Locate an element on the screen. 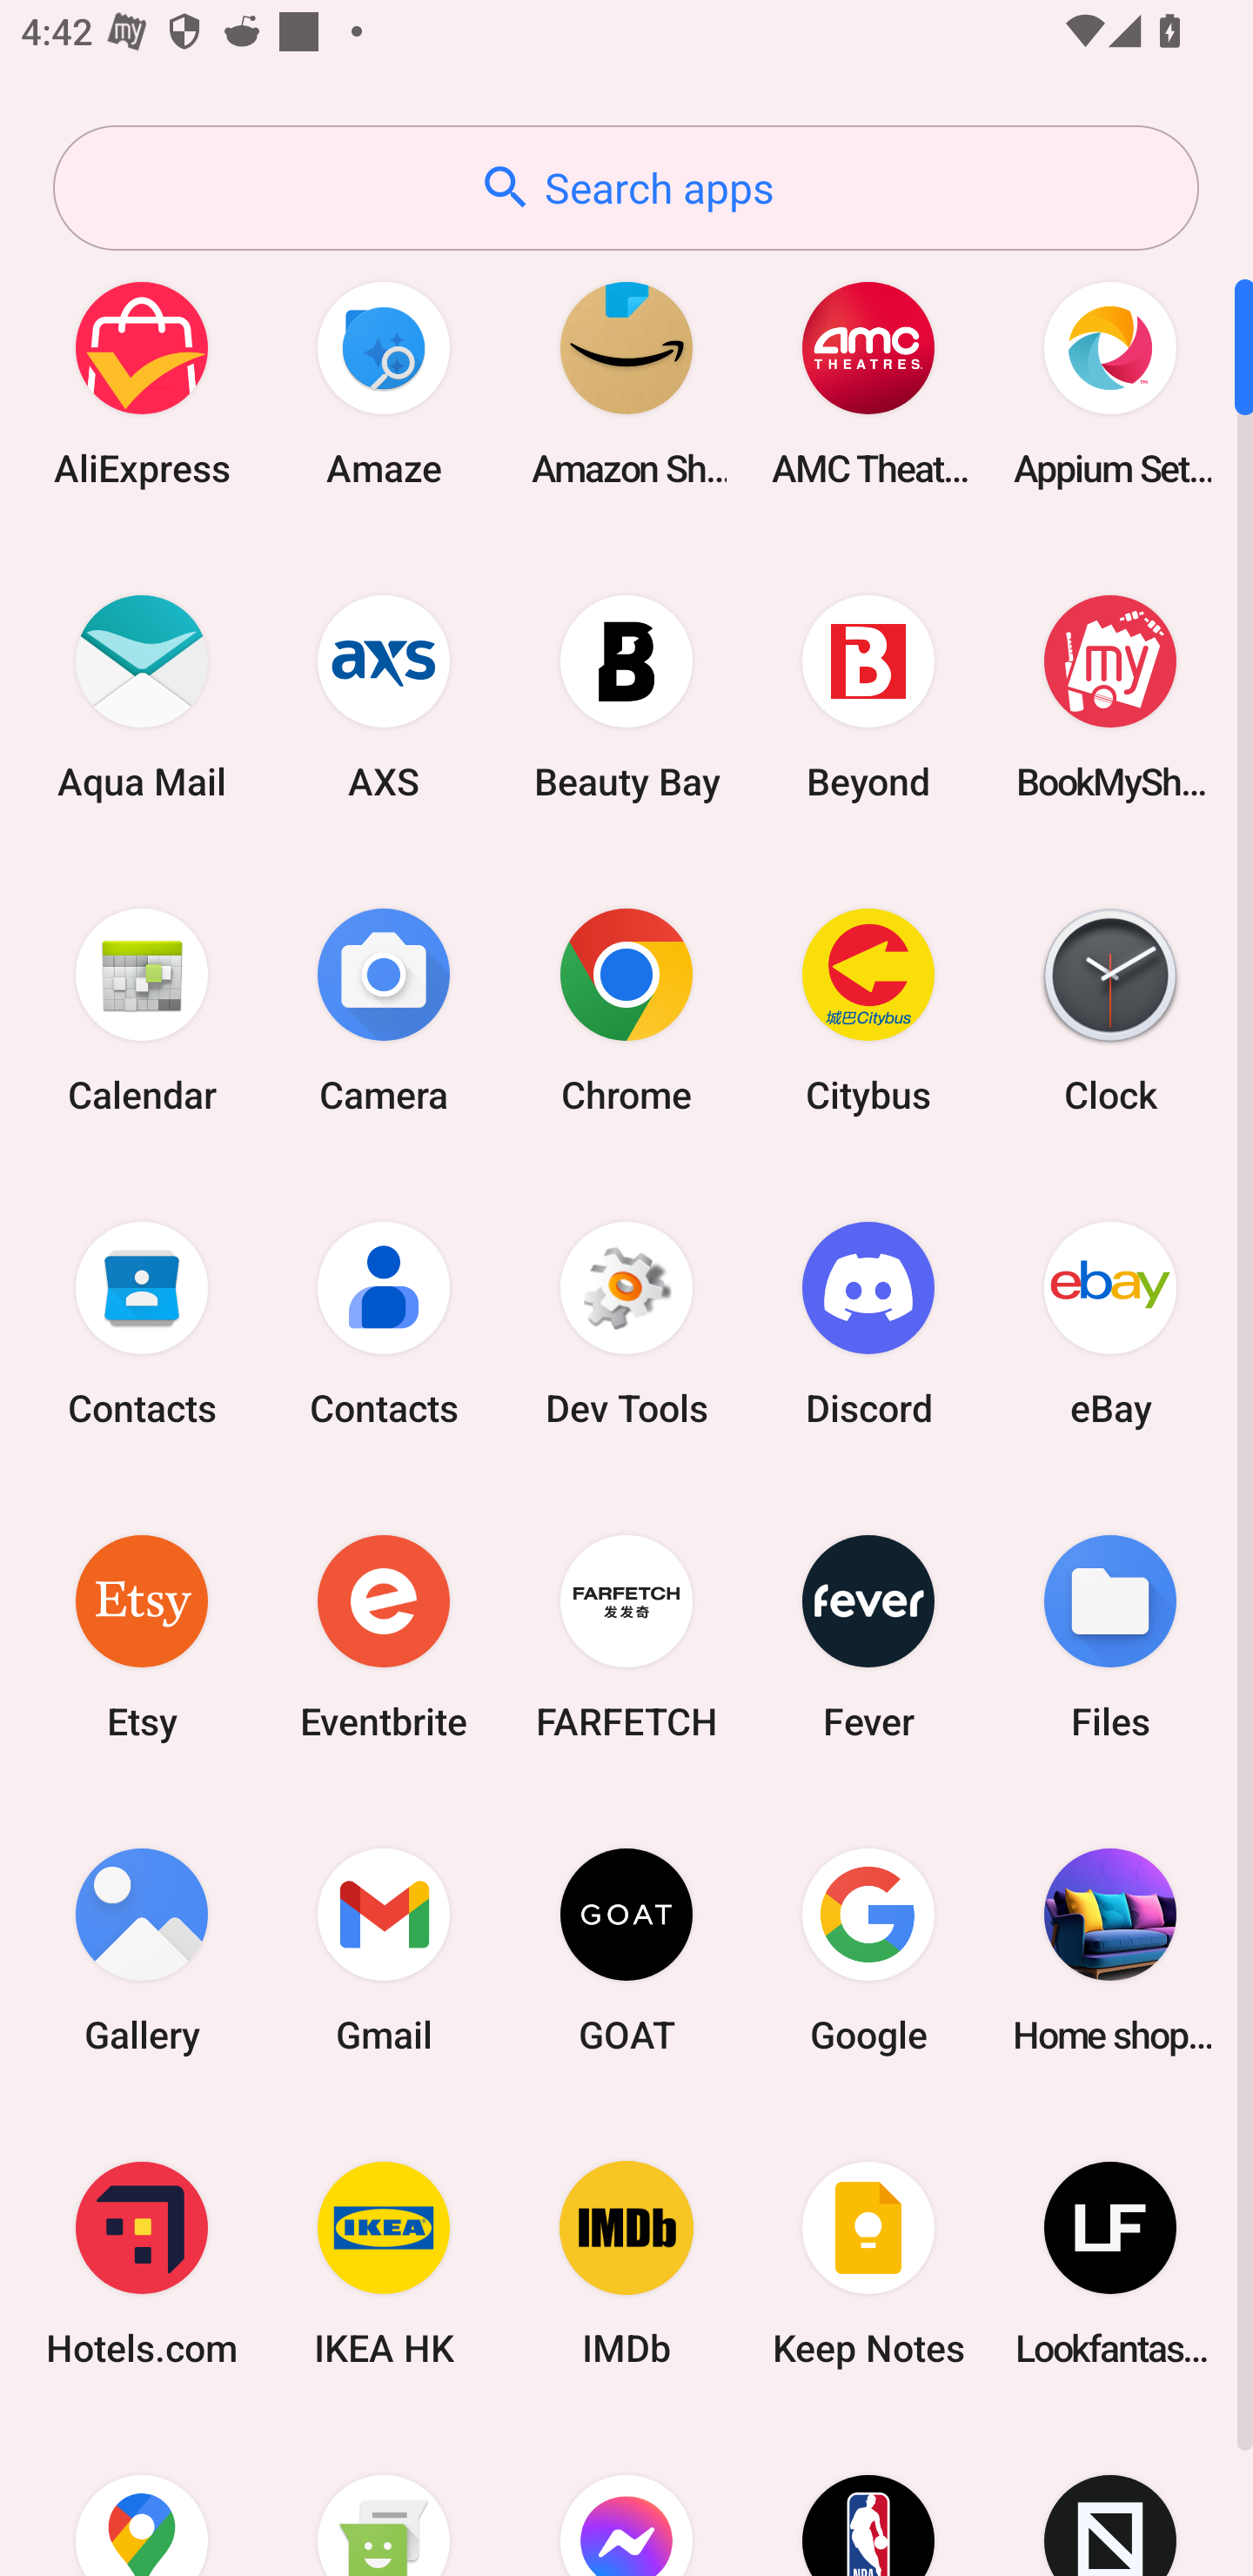 The image size is (1253, 2576). Home shopping is located at coordinates (1110, 1949).